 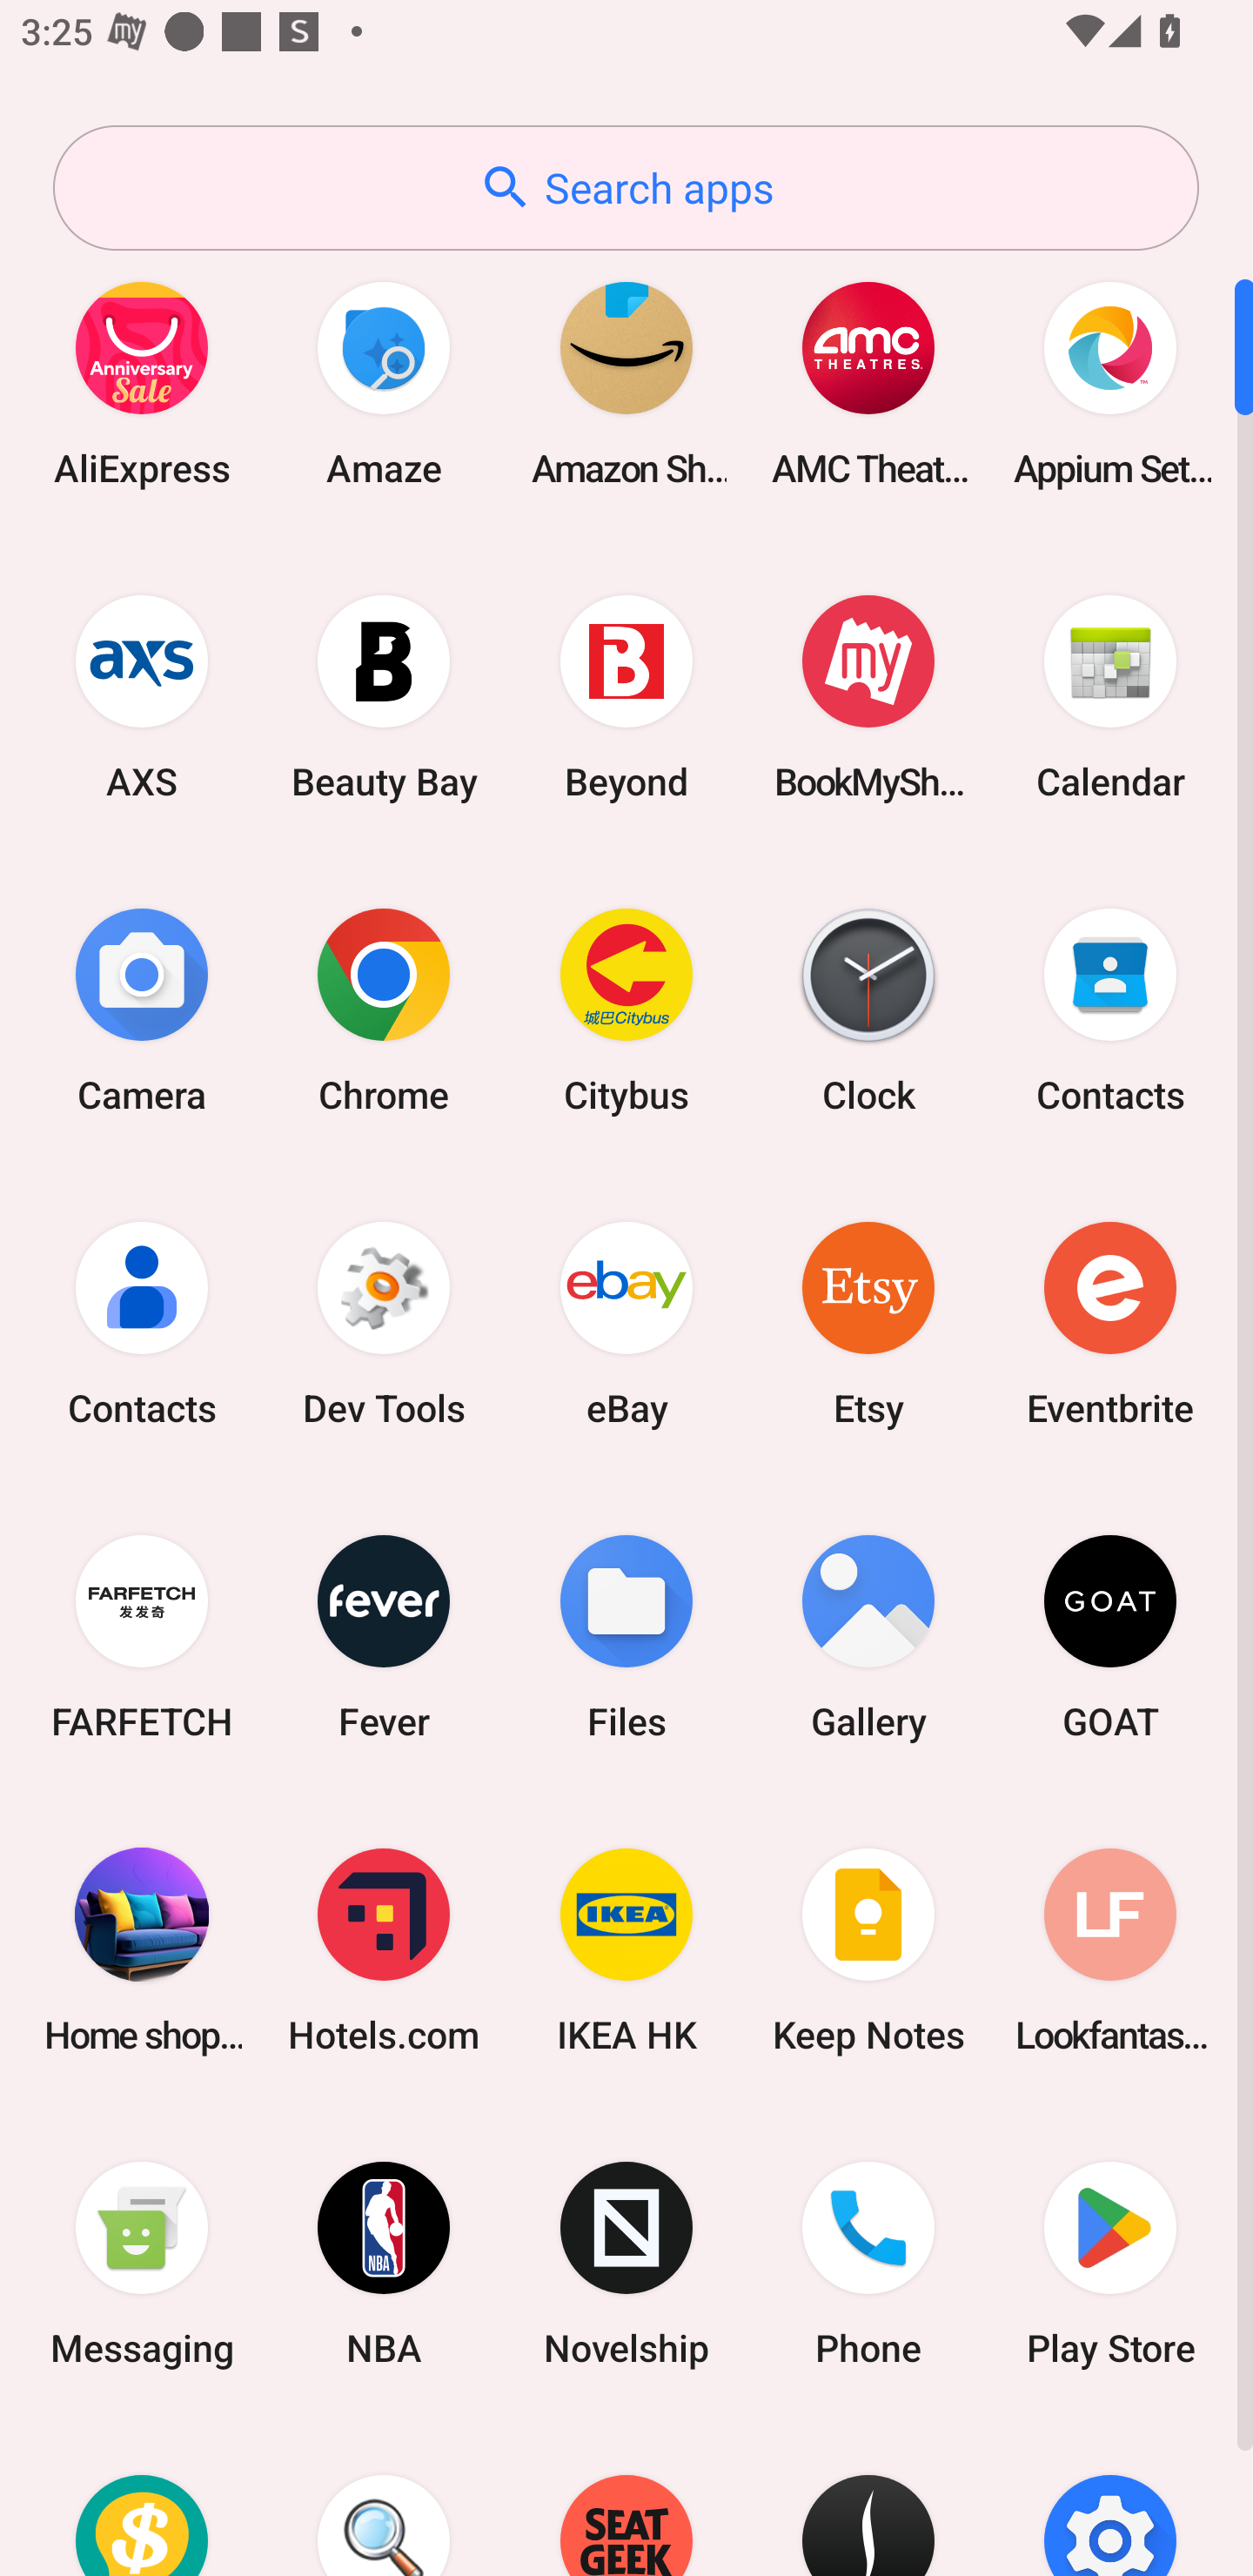 What do you see at coordinates (384, 1323) in the screenshot?
I see `Dev Tools` at bounding box center [384, 1323].